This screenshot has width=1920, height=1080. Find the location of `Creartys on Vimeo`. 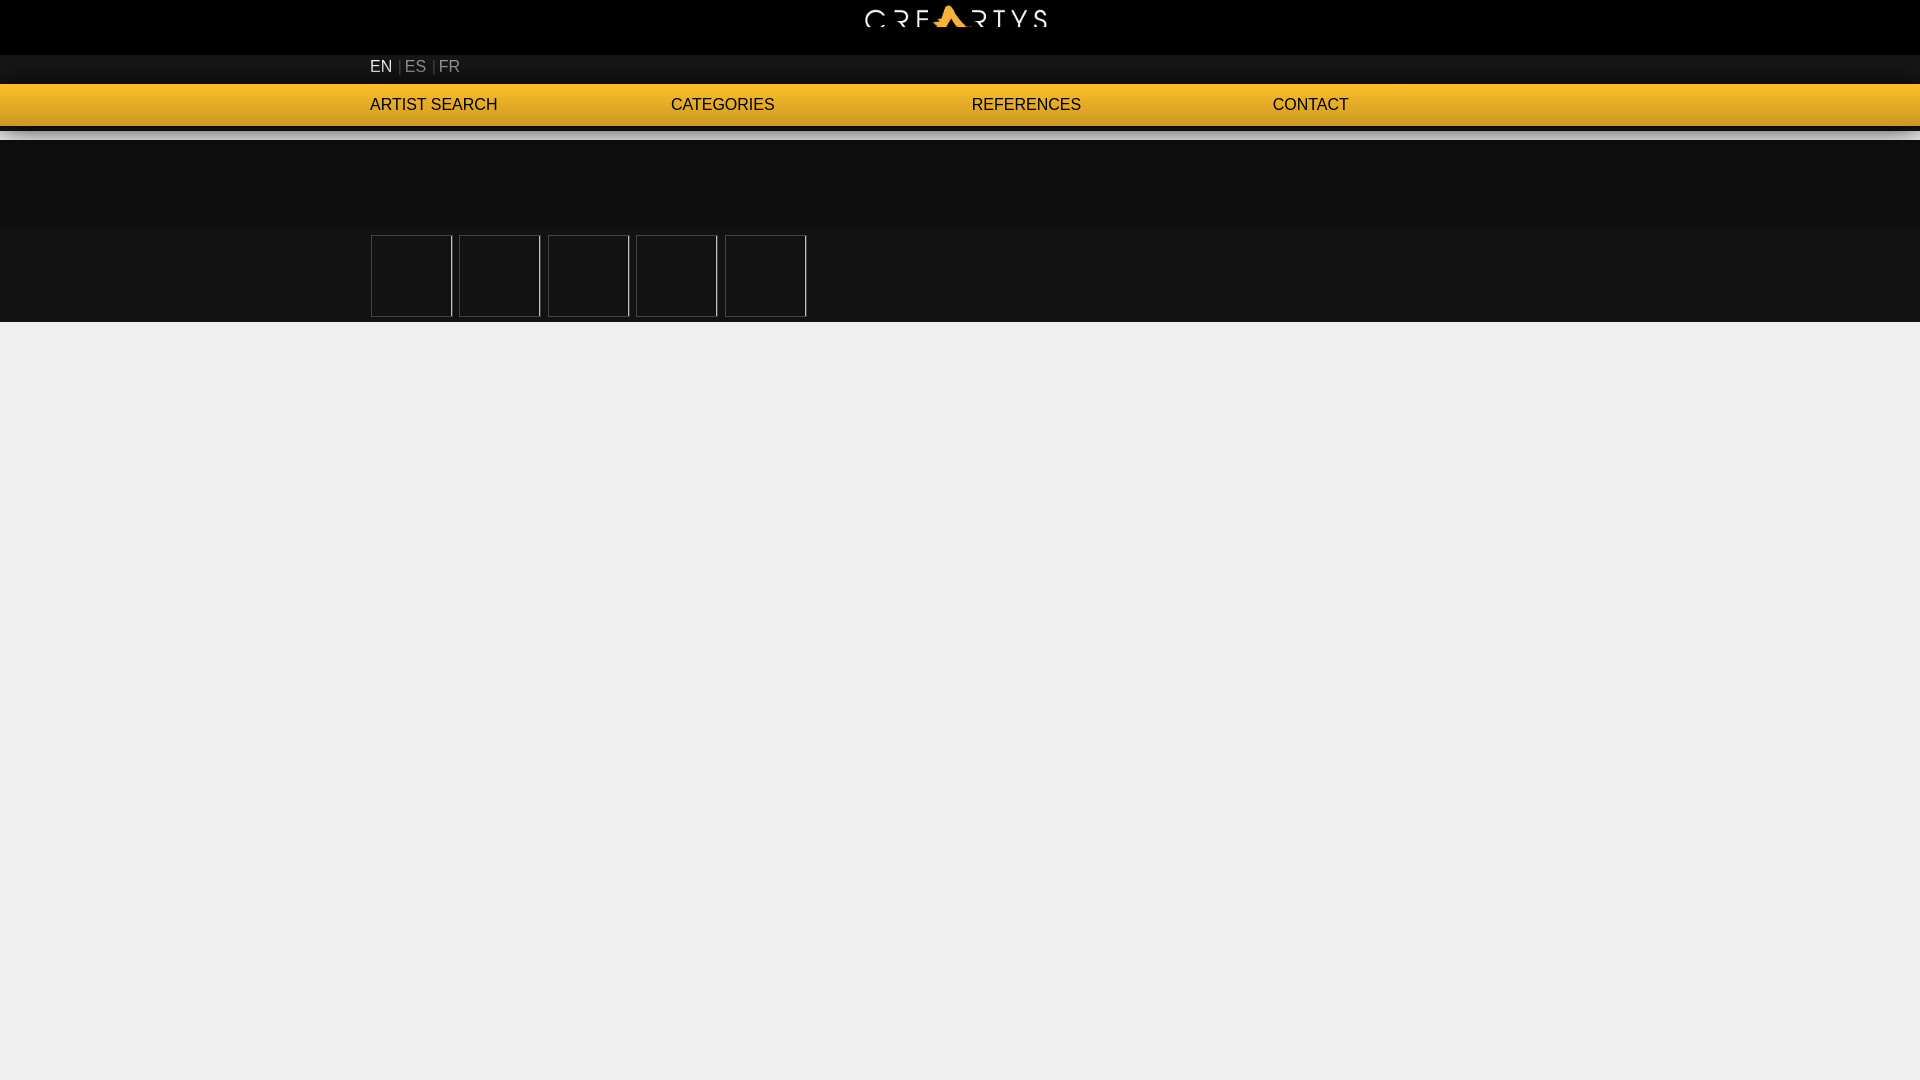

Creartys on Vimeo is located at coordinates (1532, 66).